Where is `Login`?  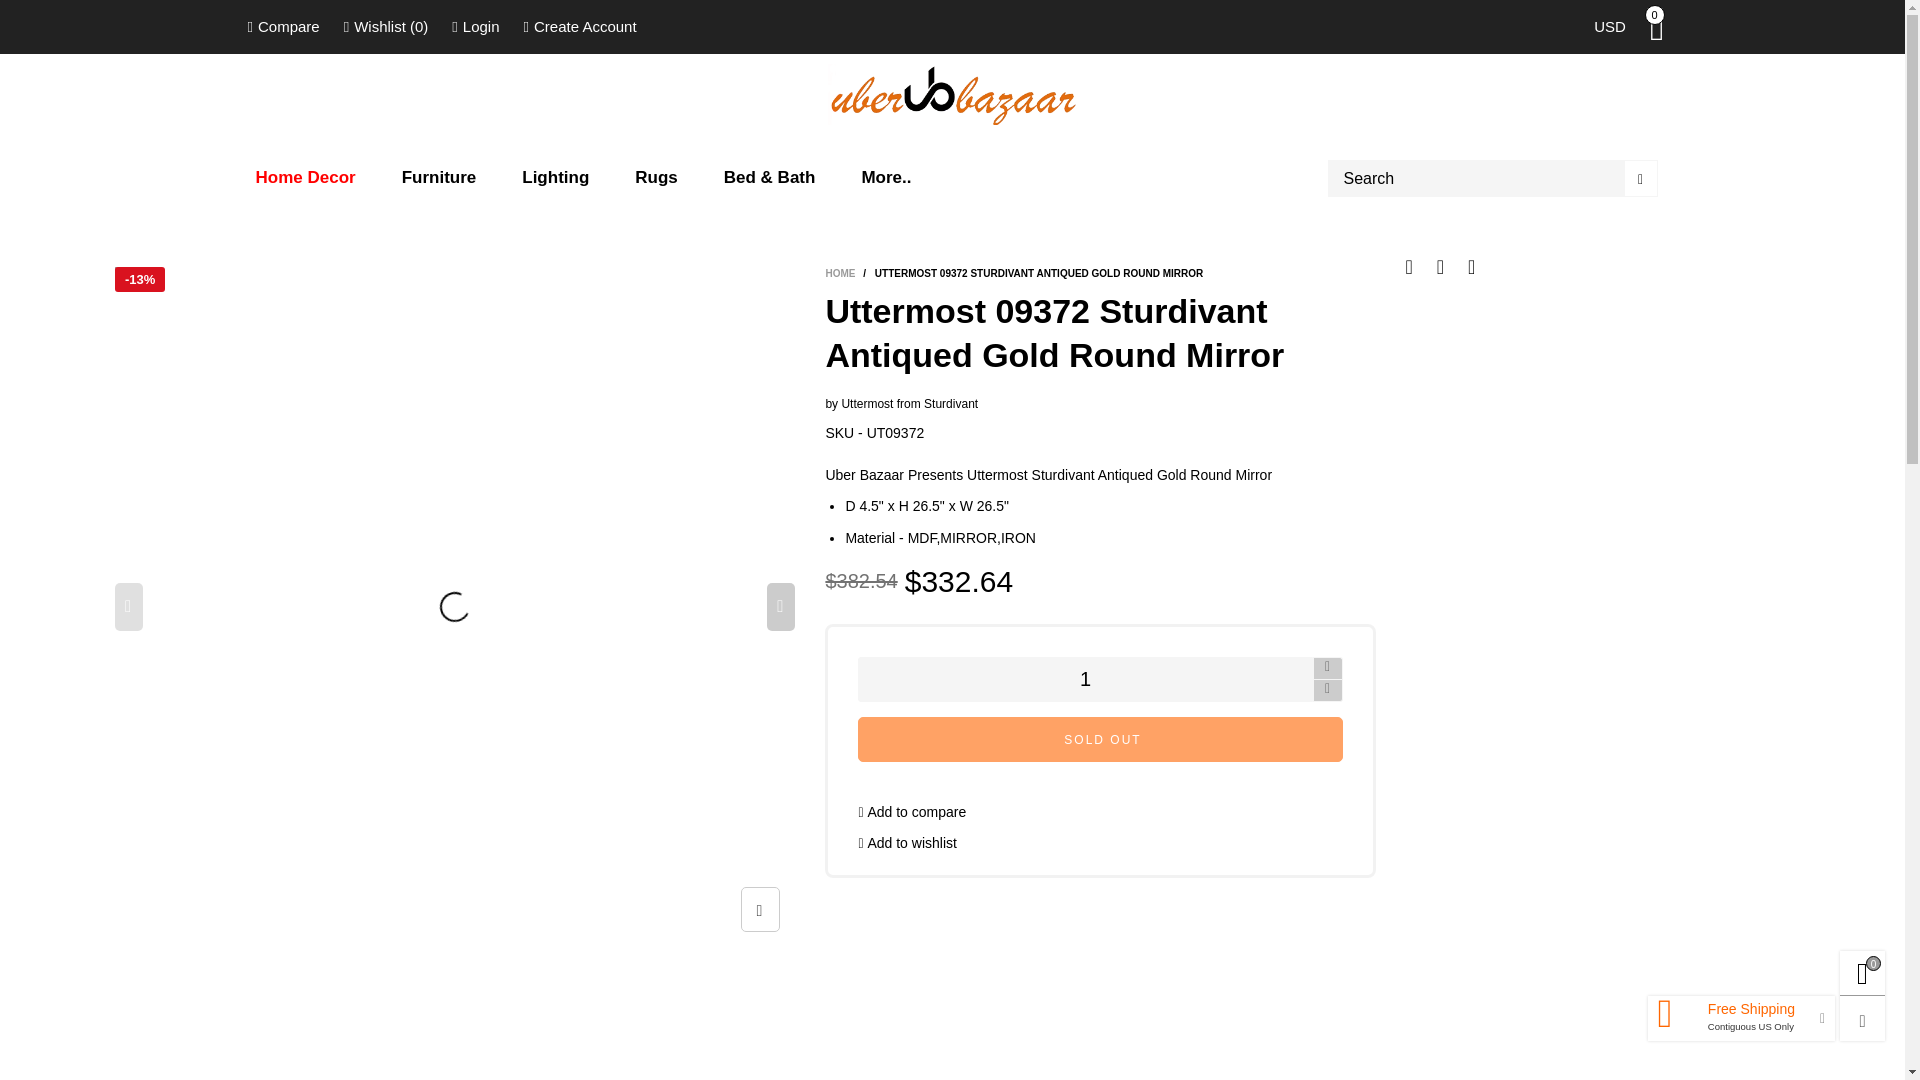 Login is located at coordinates (474, 27).